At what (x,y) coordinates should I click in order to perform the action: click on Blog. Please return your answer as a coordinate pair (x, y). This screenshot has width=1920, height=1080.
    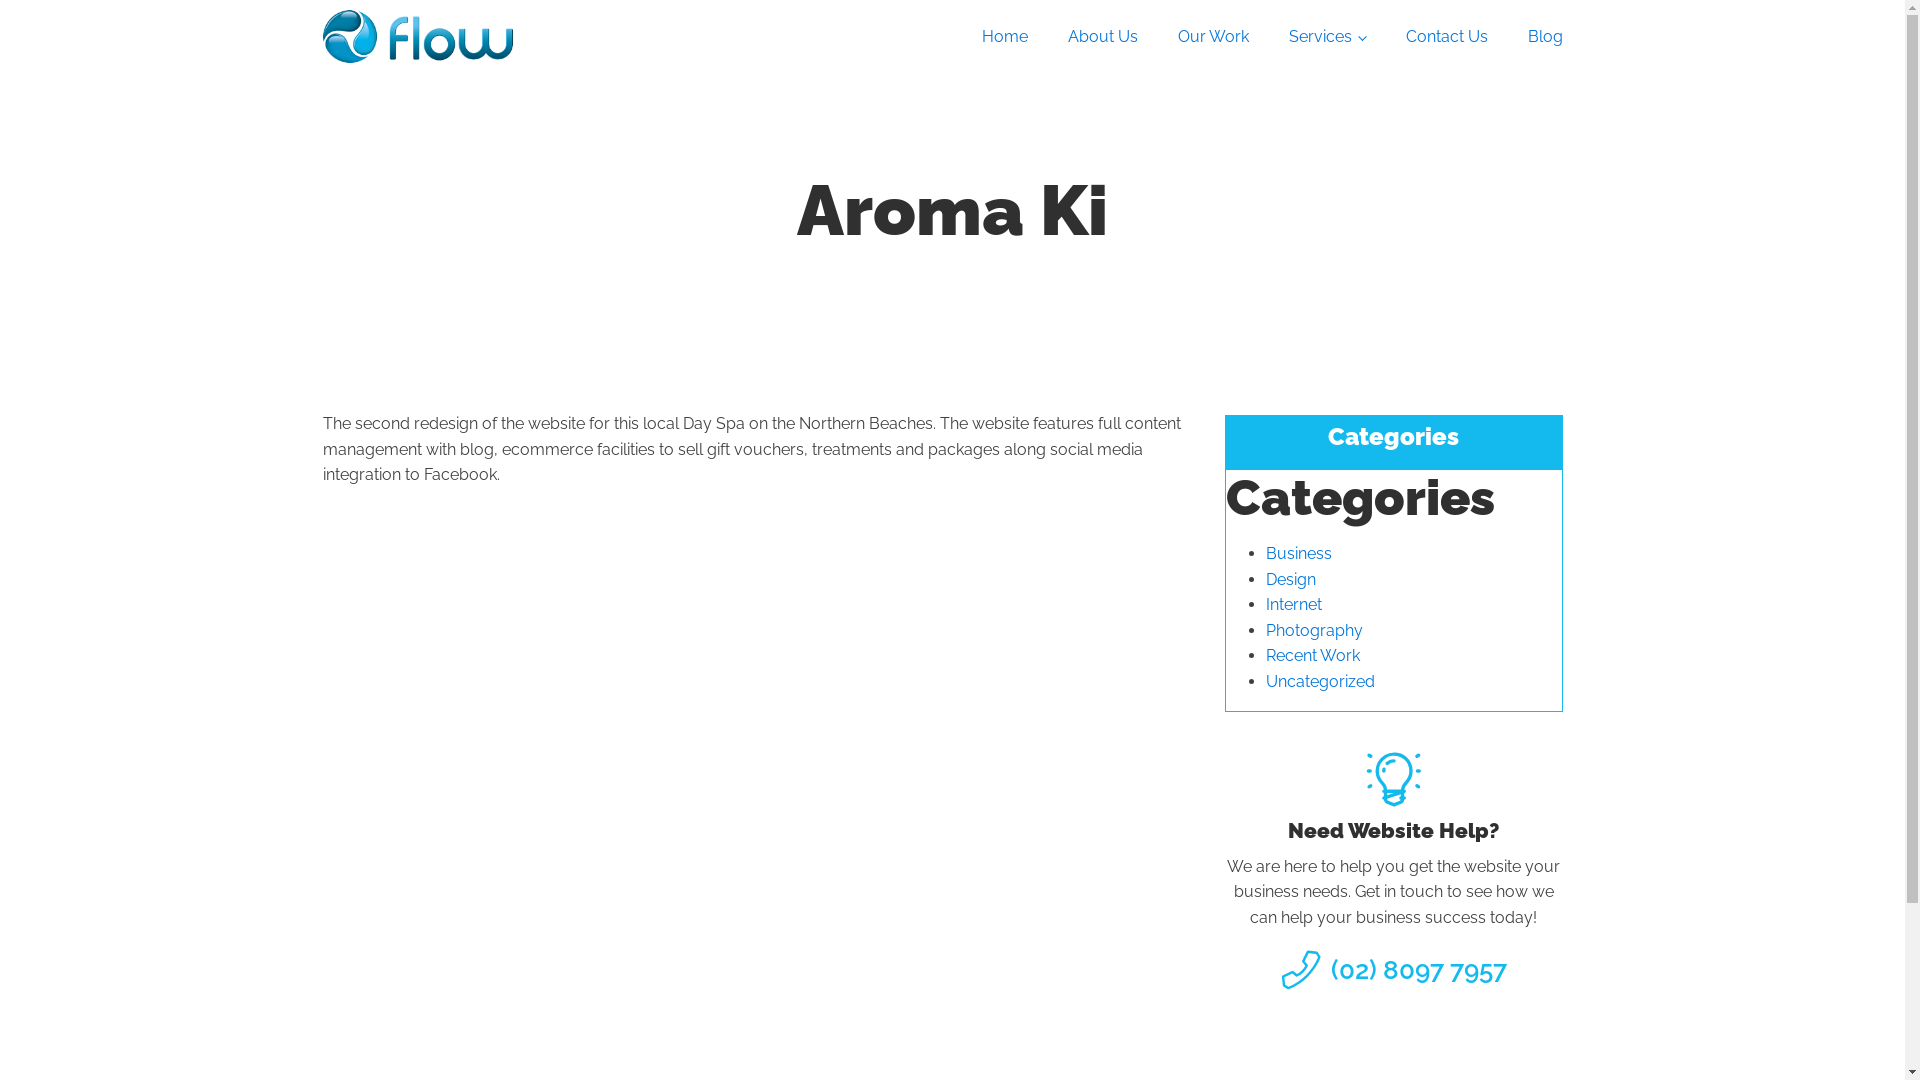
    Looking at the image, I should click on (1546, 37).